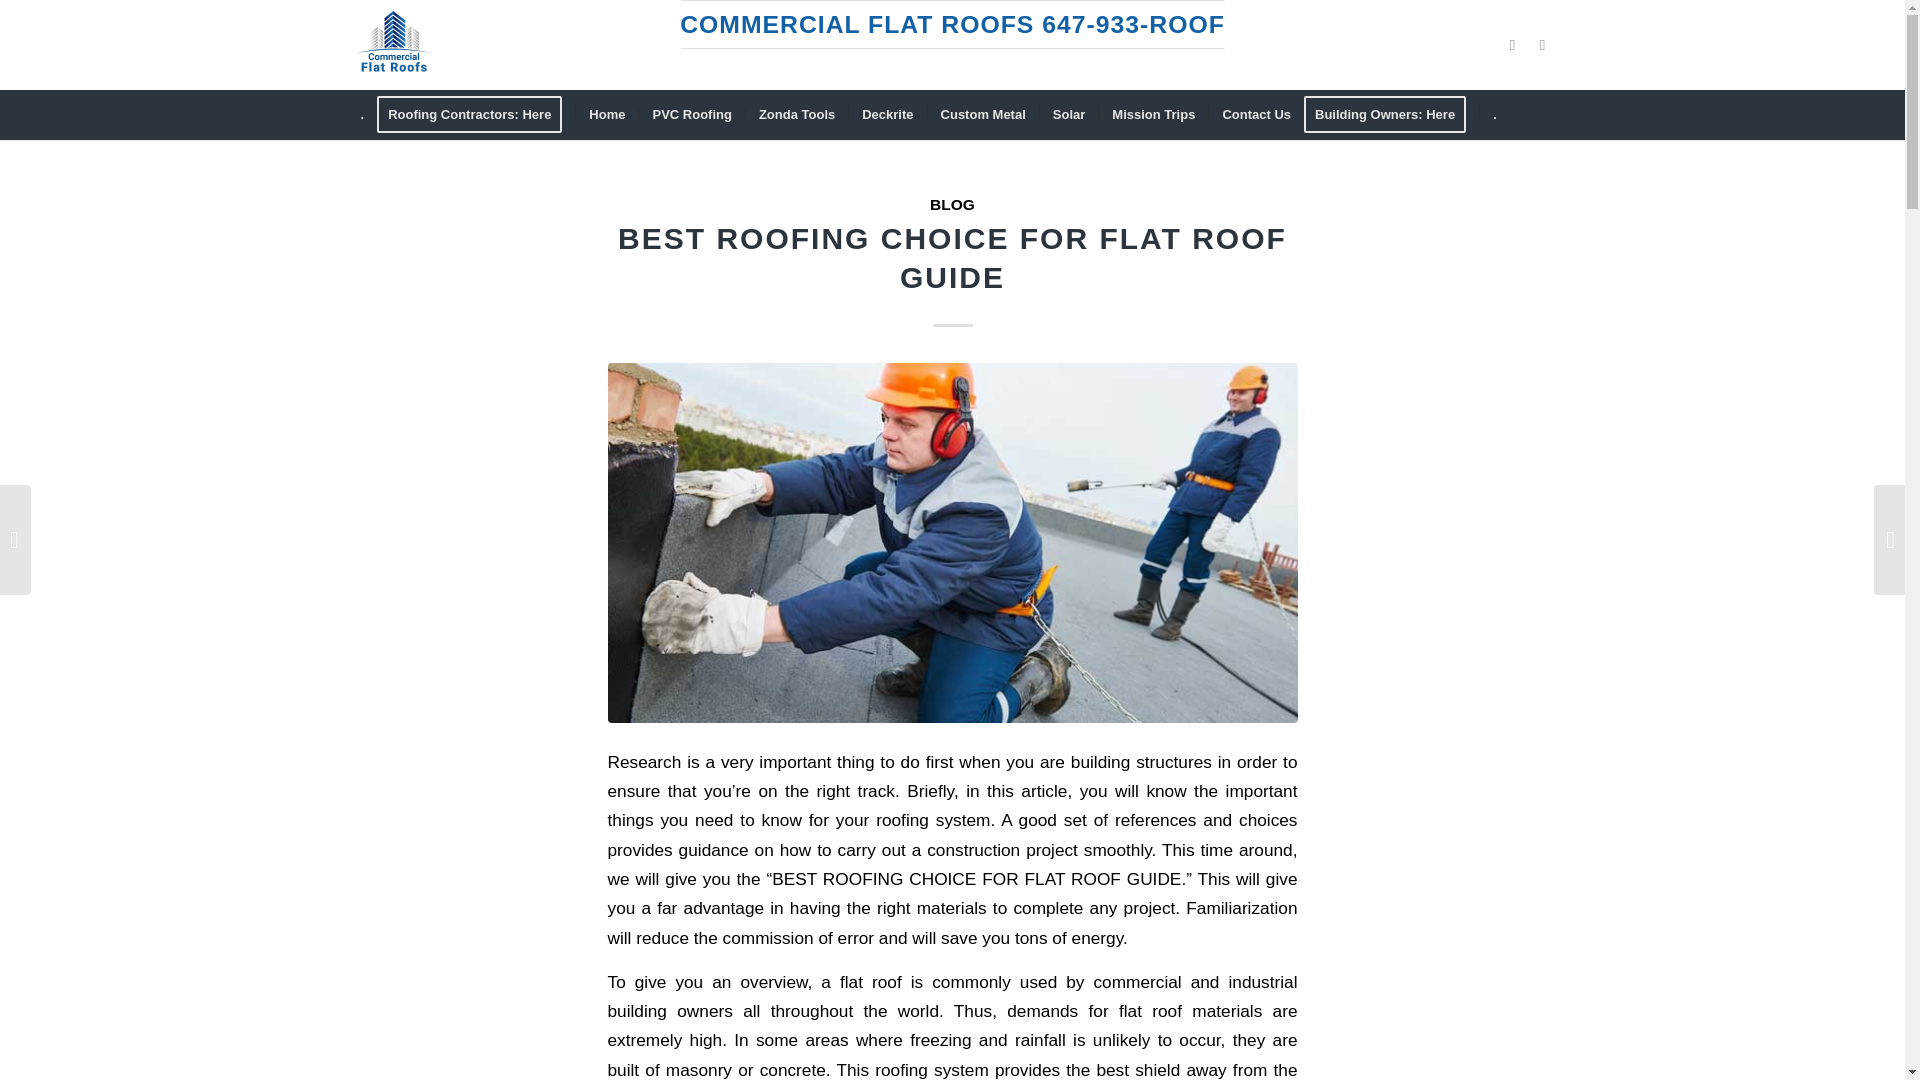 Image resolution: width=1920 pixels, height=1080 pixels. What do you see at coordinates (690, 114) in the screenshot?
I see `PVC Roofing` at bounding box center [690, 114].